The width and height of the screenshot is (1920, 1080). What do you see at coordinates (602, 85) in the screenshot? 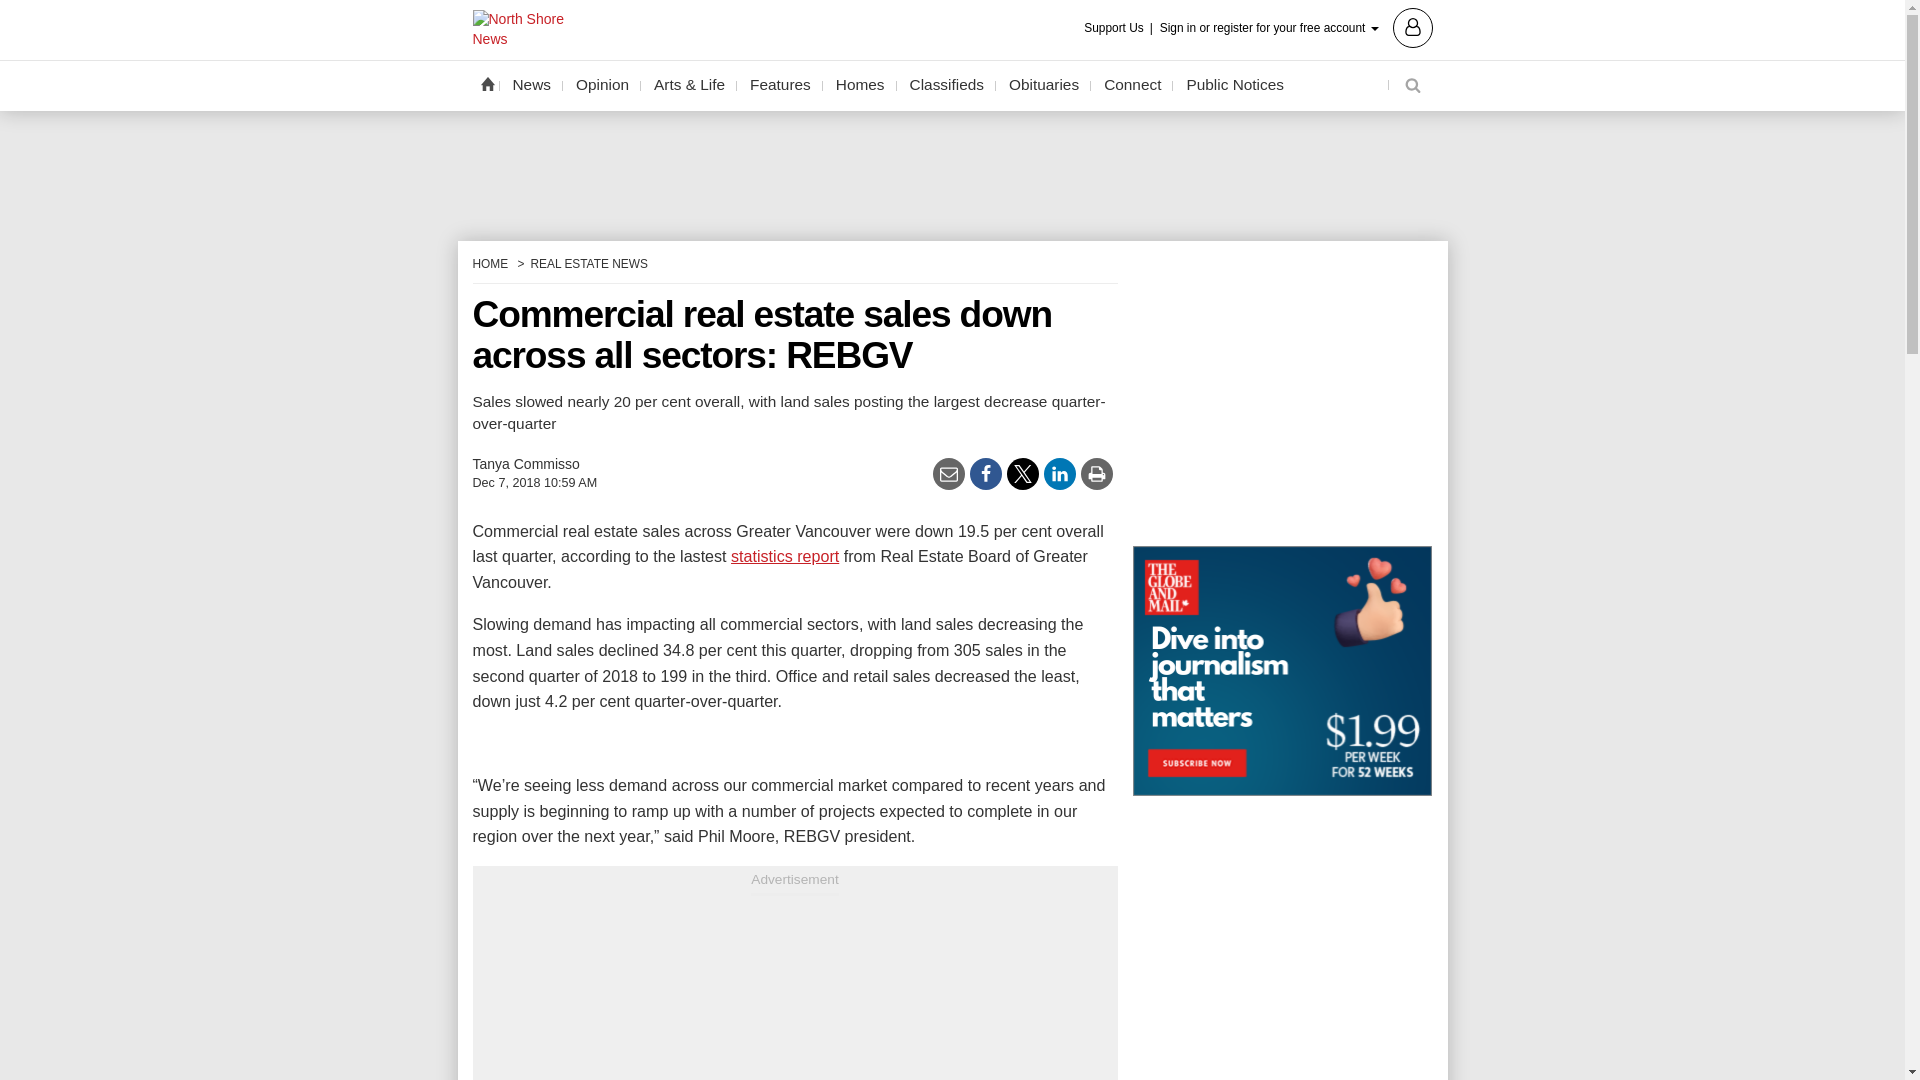
I see `Opinion` at bounding box center [602, 85].